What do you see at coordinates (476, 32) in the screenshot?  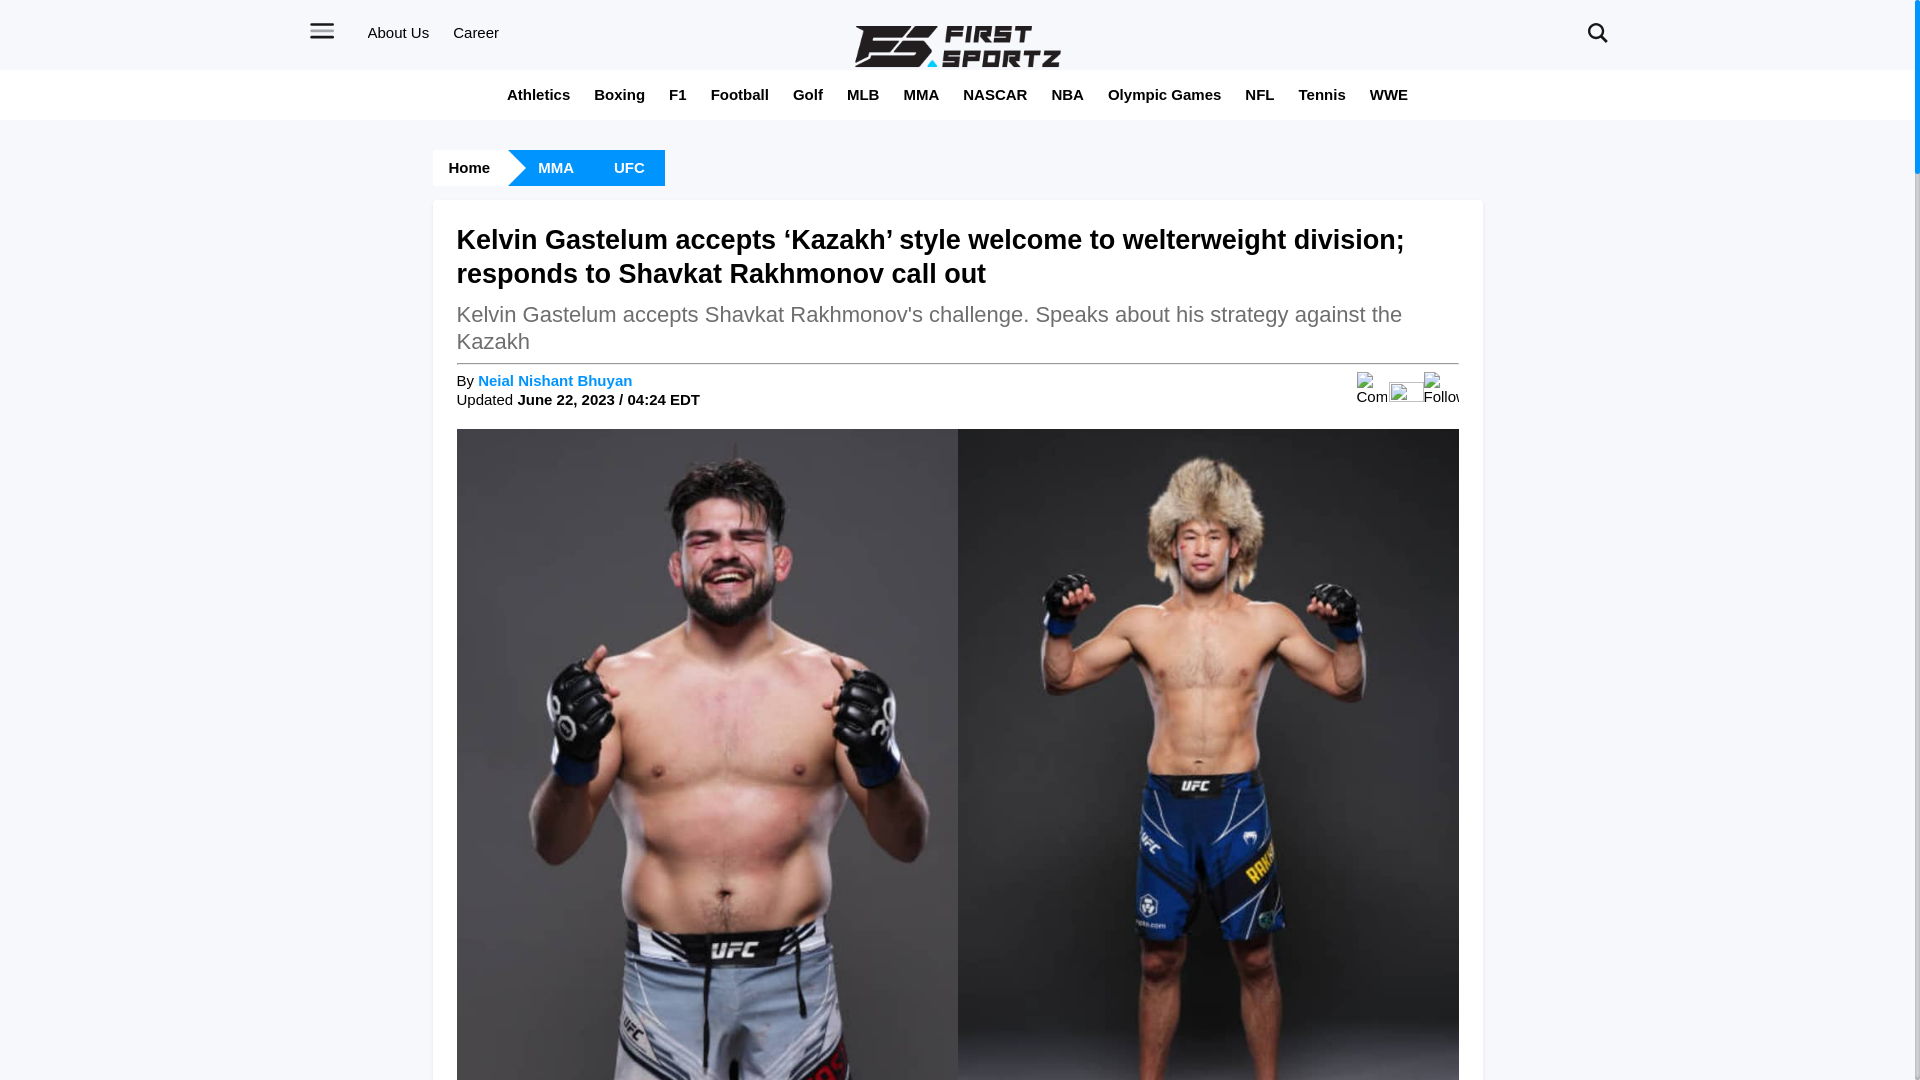 I see `Career` at bounding box center [476, 32].